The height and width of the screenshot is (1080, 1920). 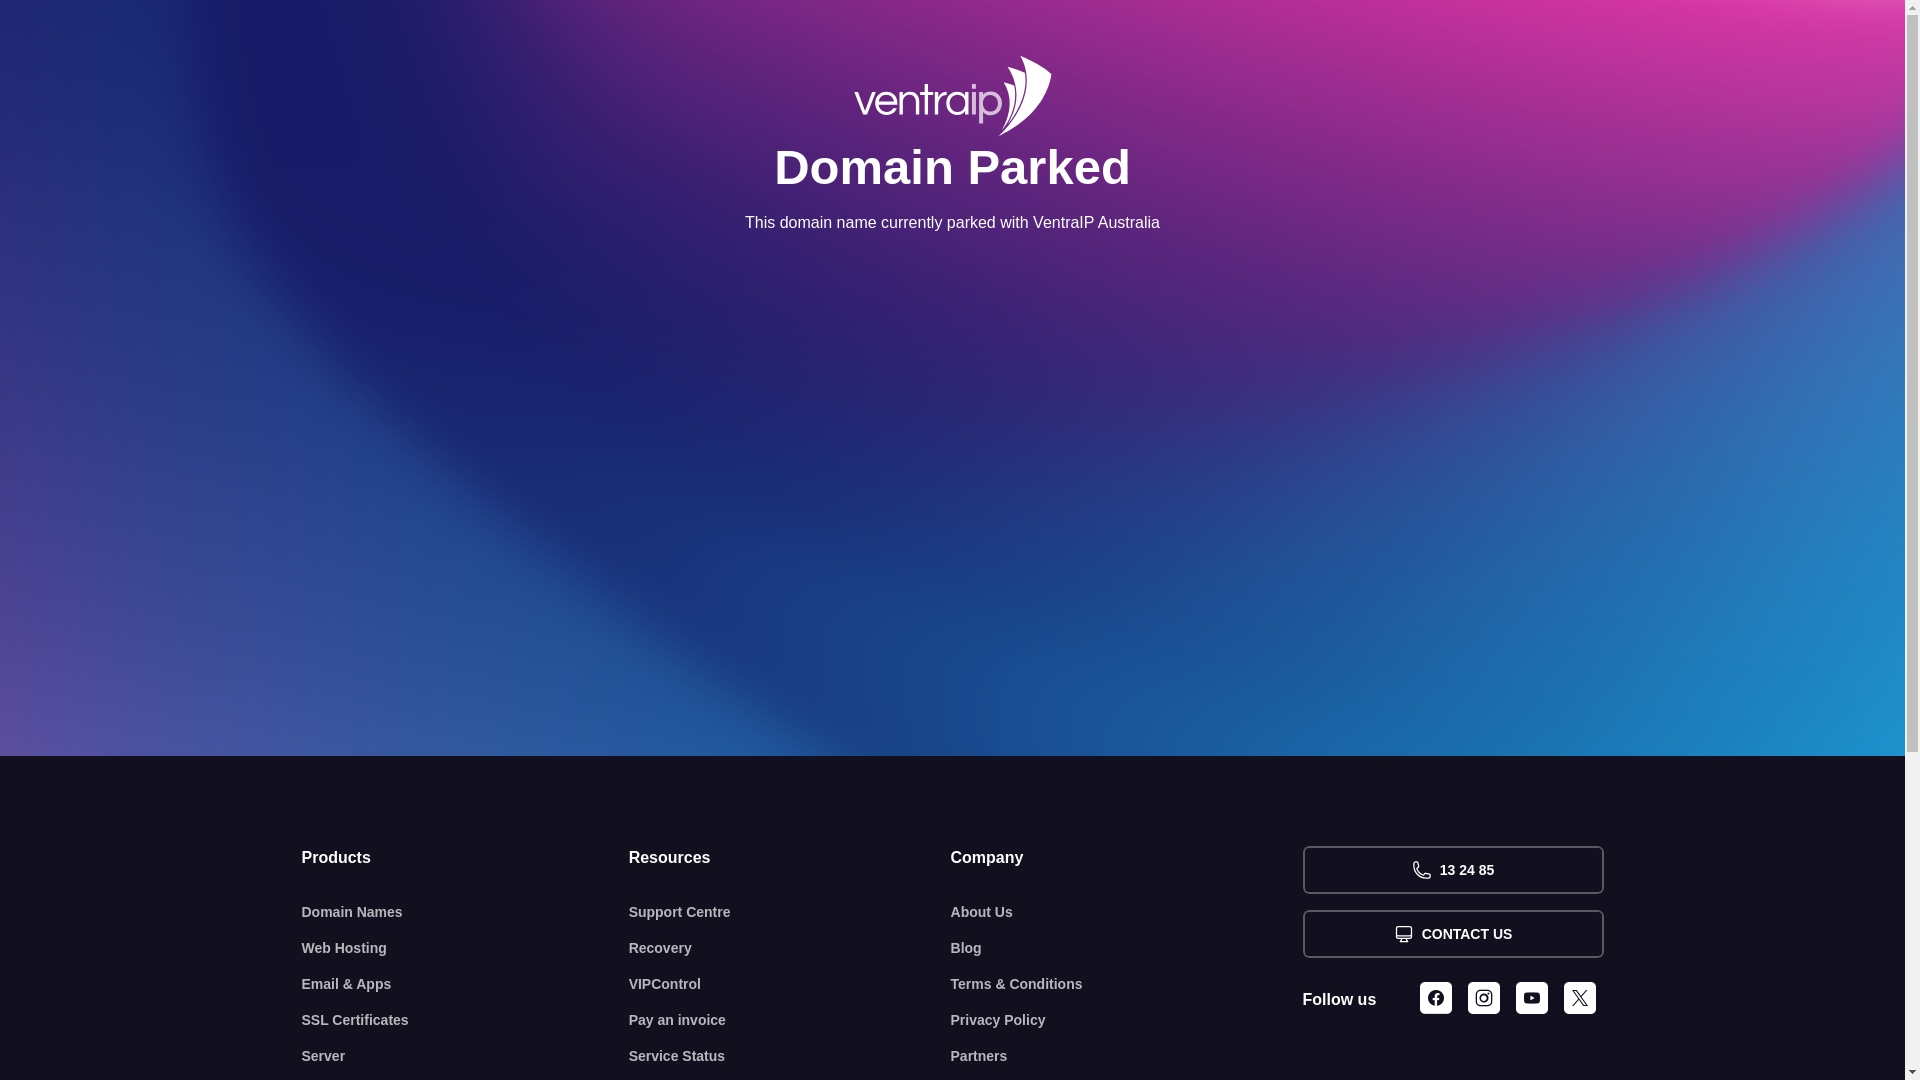 I want to click on Blog, so click(x=1127, y=948).